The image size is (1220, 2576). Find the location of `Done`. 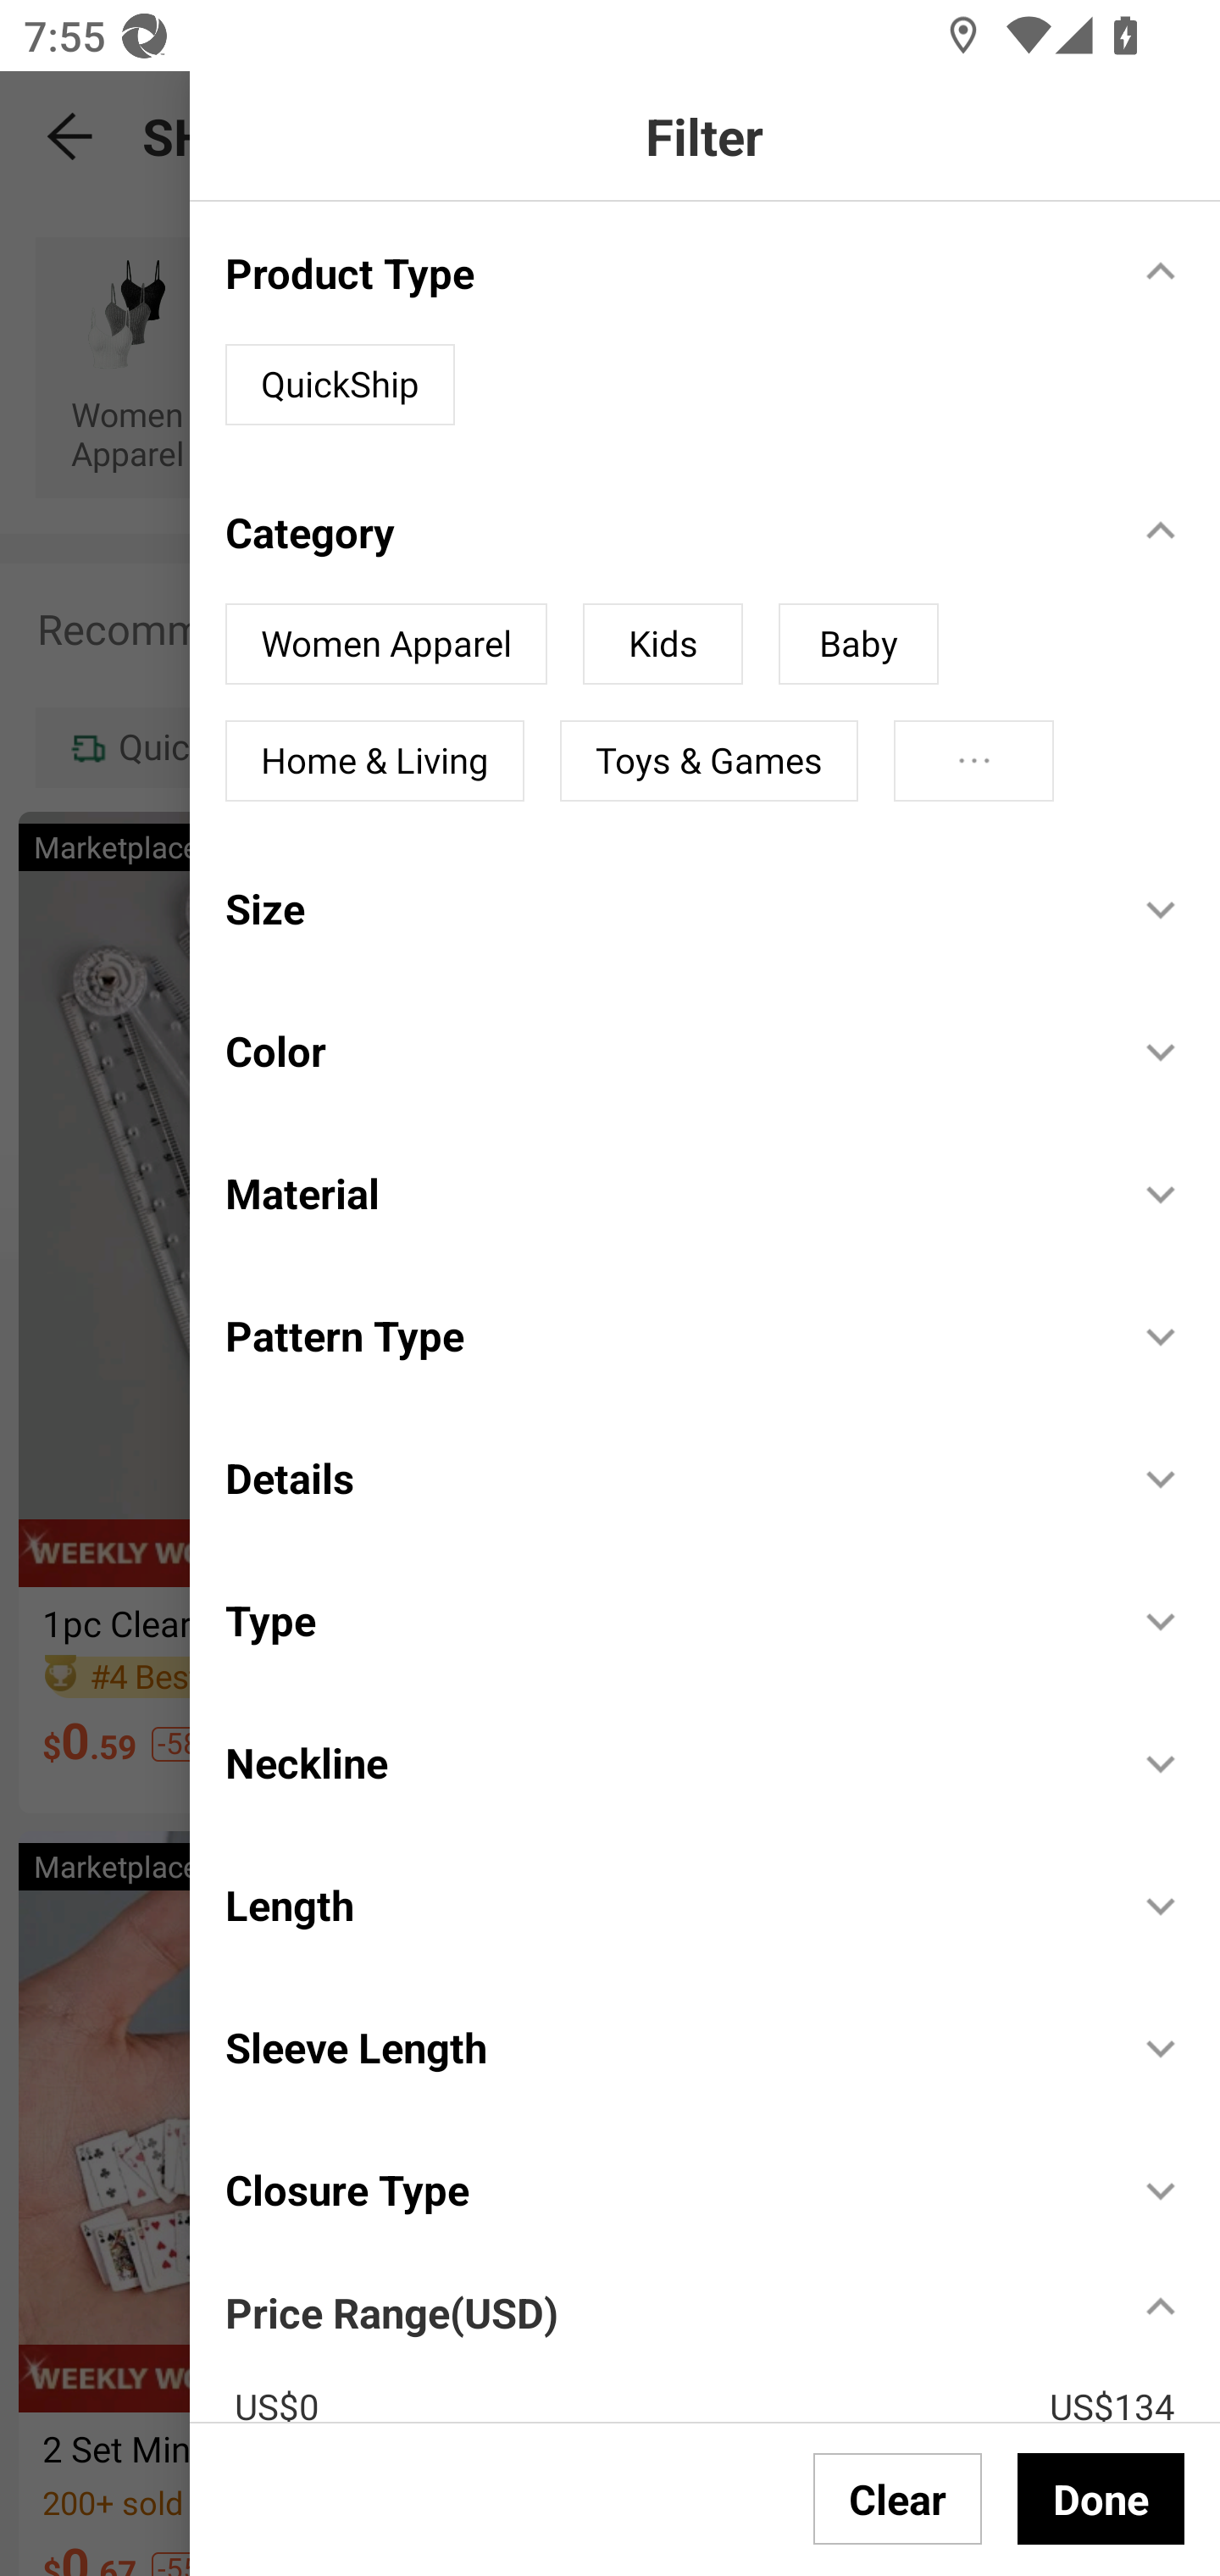

Done is located at coordinates (1101, 2498).